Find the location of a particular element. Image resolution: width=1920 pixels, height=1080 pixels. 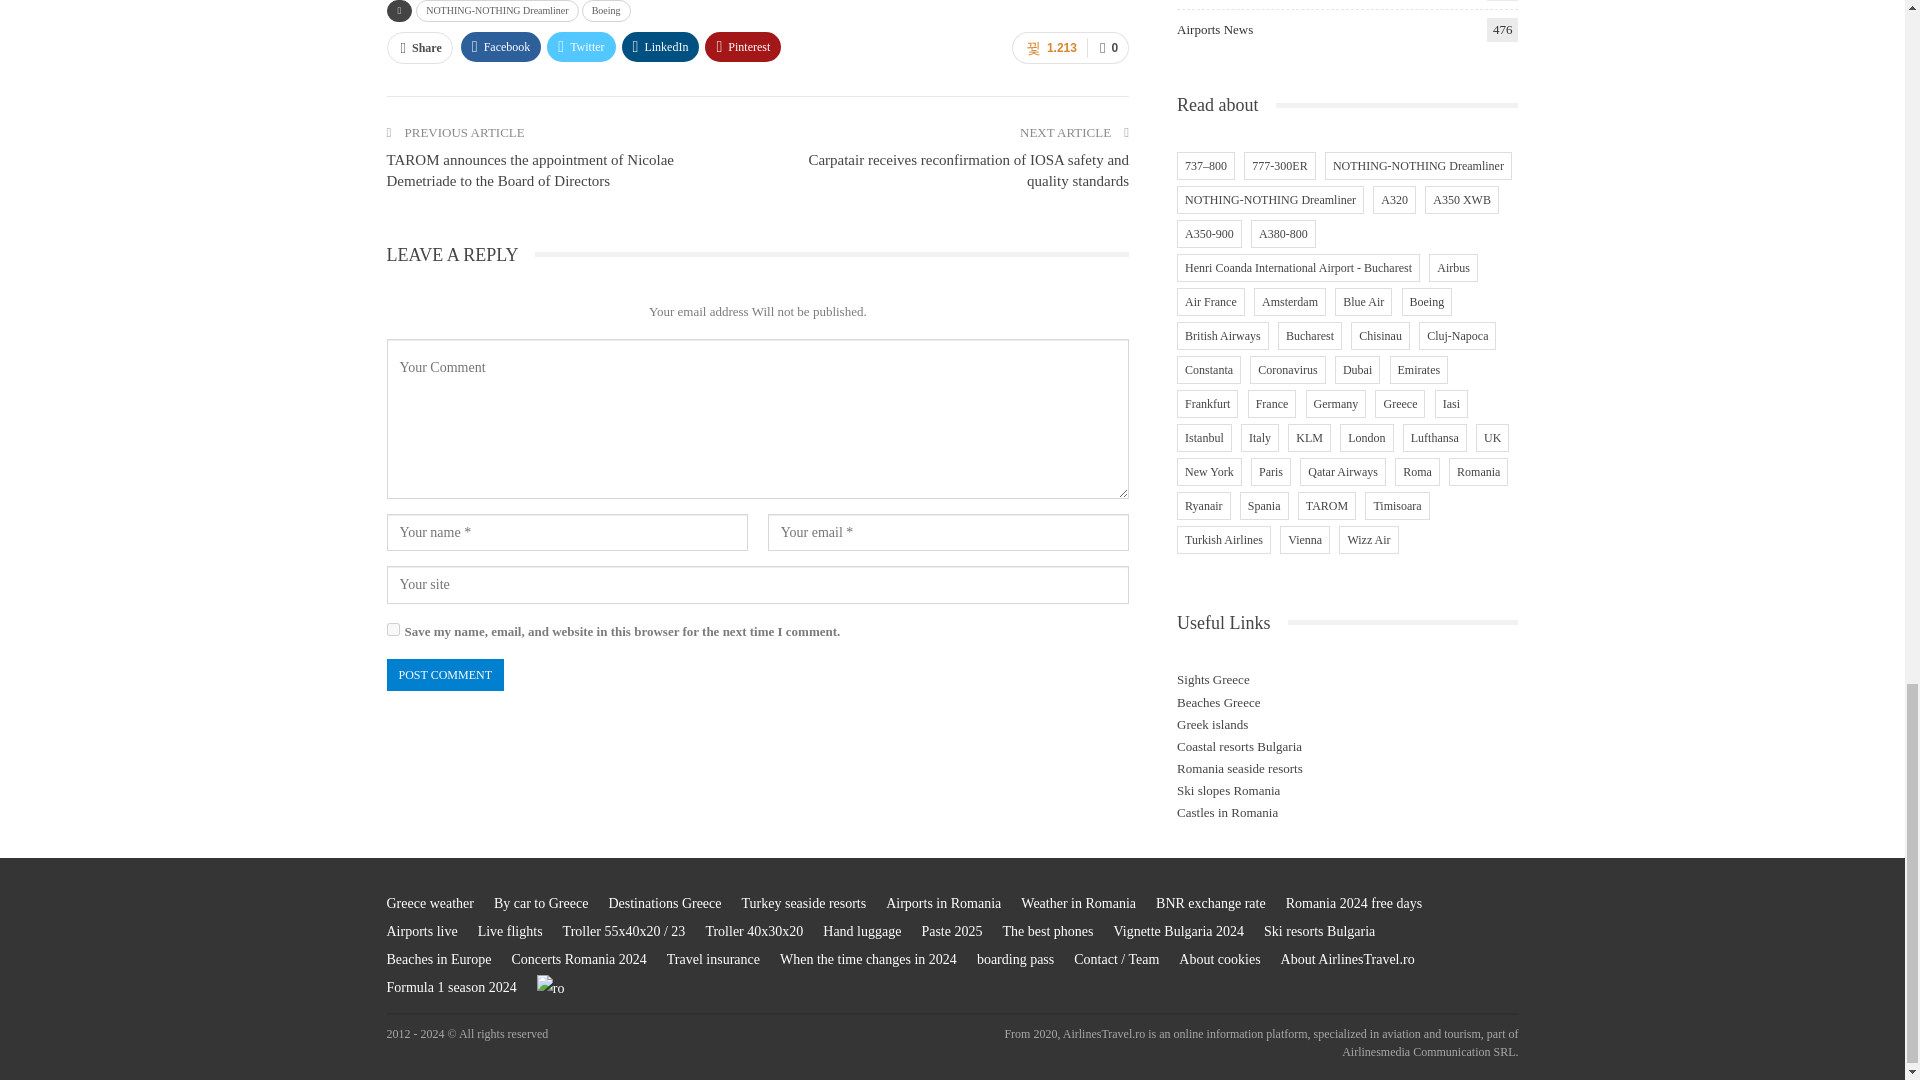

Post Comment is located at coordinates (444, 675).